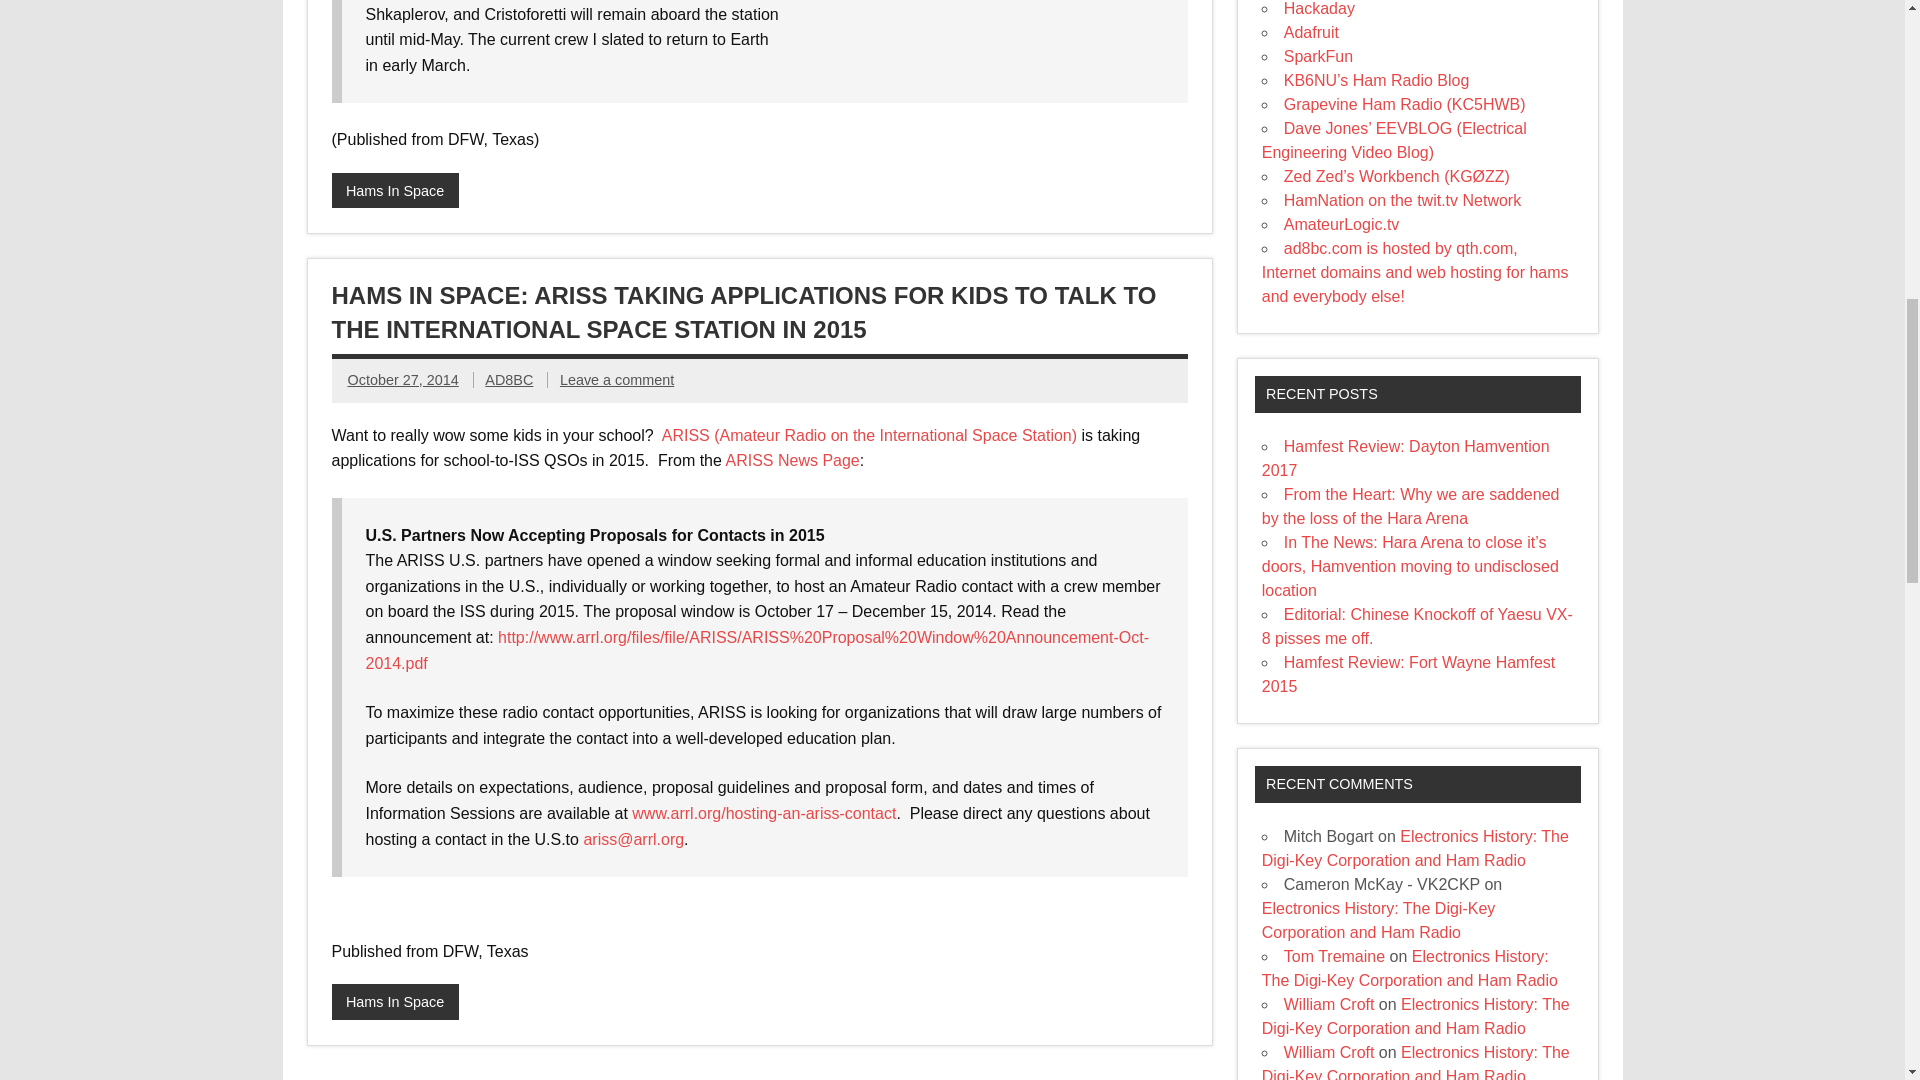  I want to click on 5:30 pm, so click(402, 379).